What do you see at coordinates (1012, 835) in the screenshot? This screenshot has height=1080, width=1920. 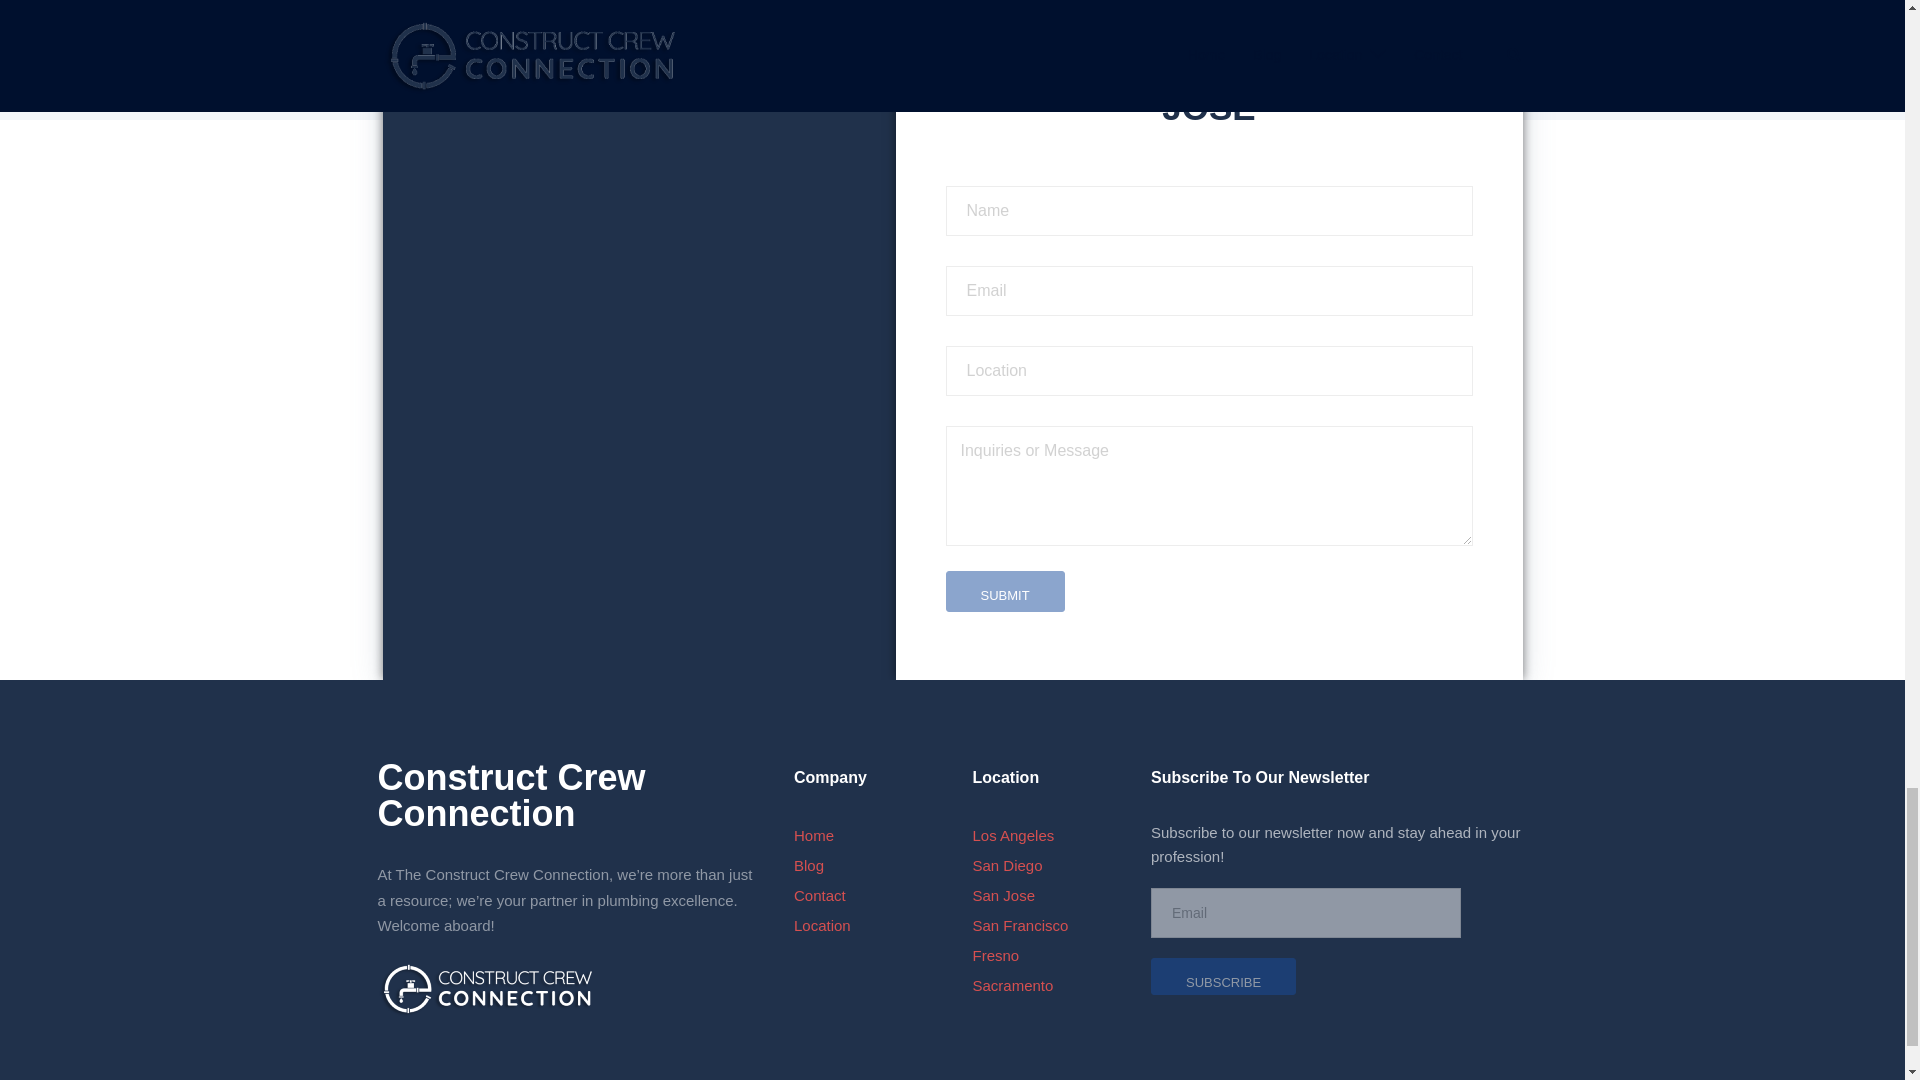 I see `Los Angeles` at bounding box center [1012, 835].